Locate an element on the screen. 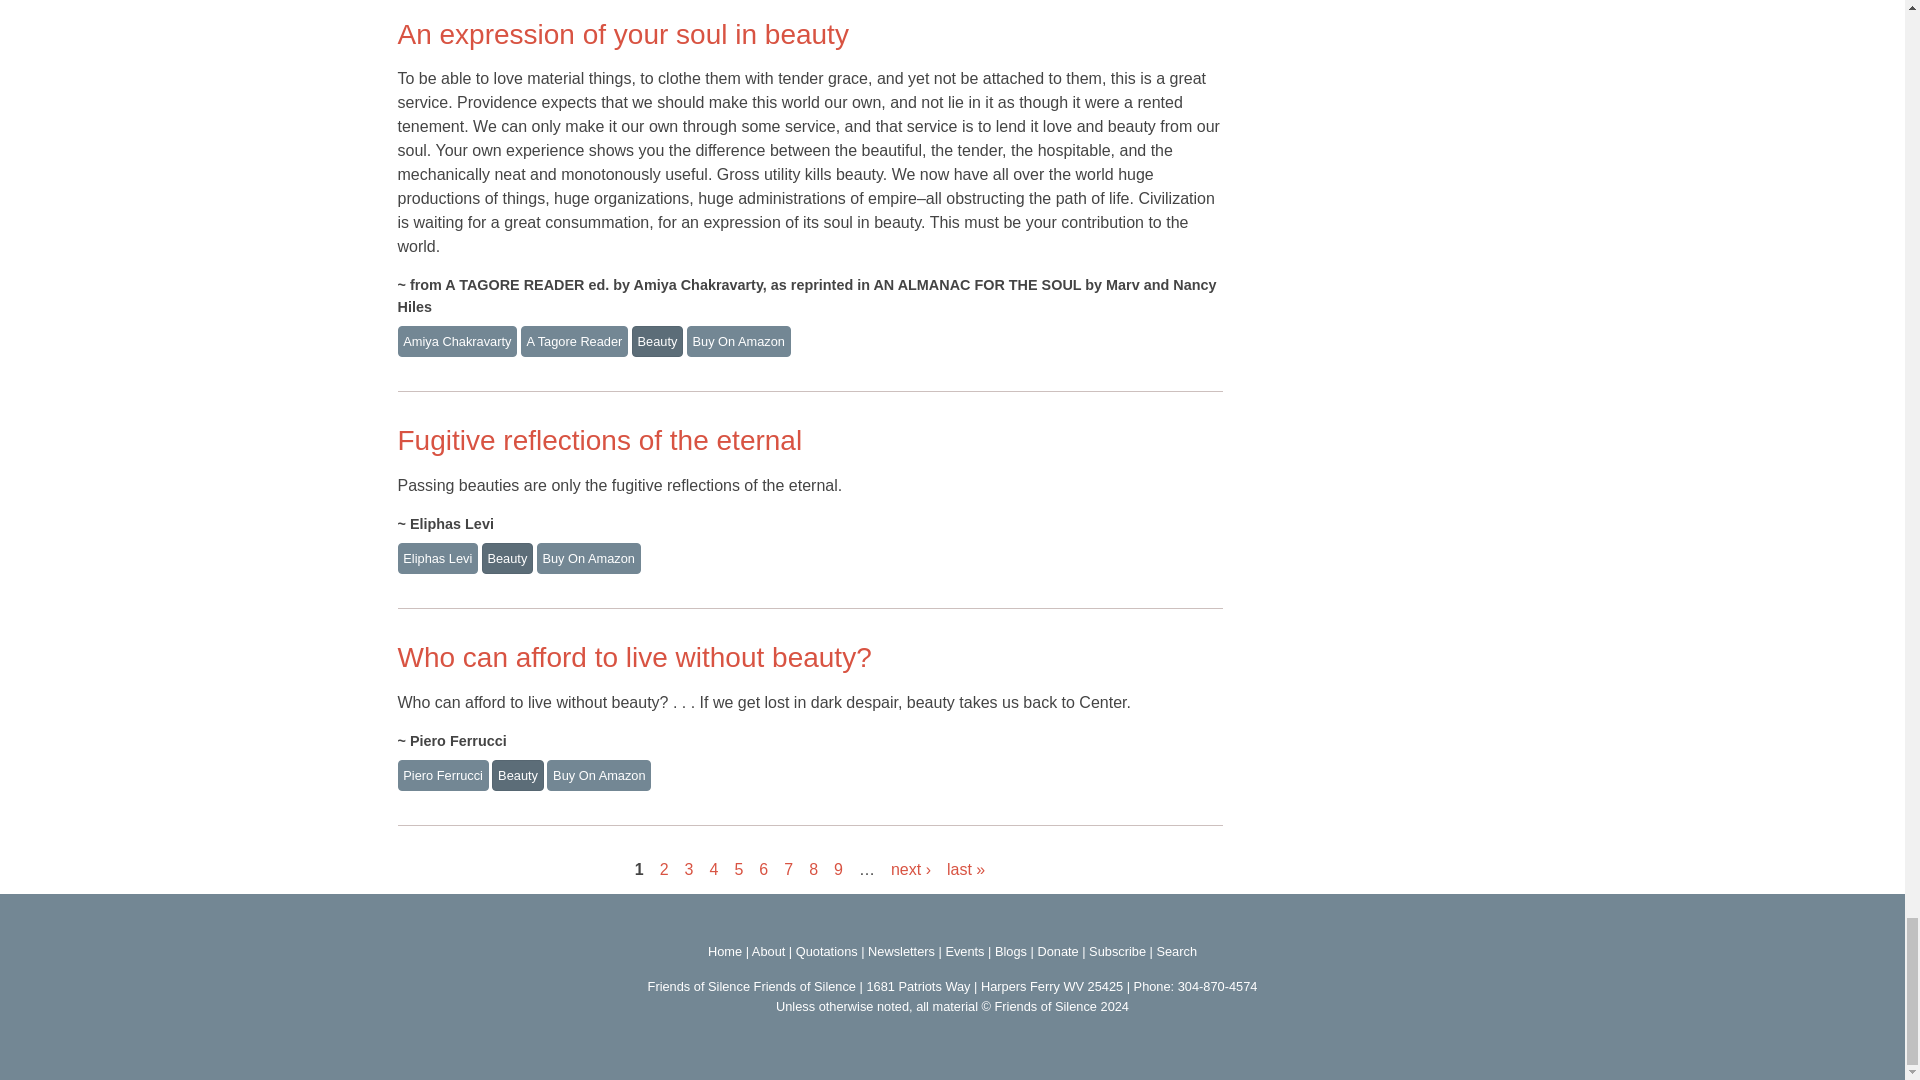  Go to page 9 is located at coordinates (838, 869).